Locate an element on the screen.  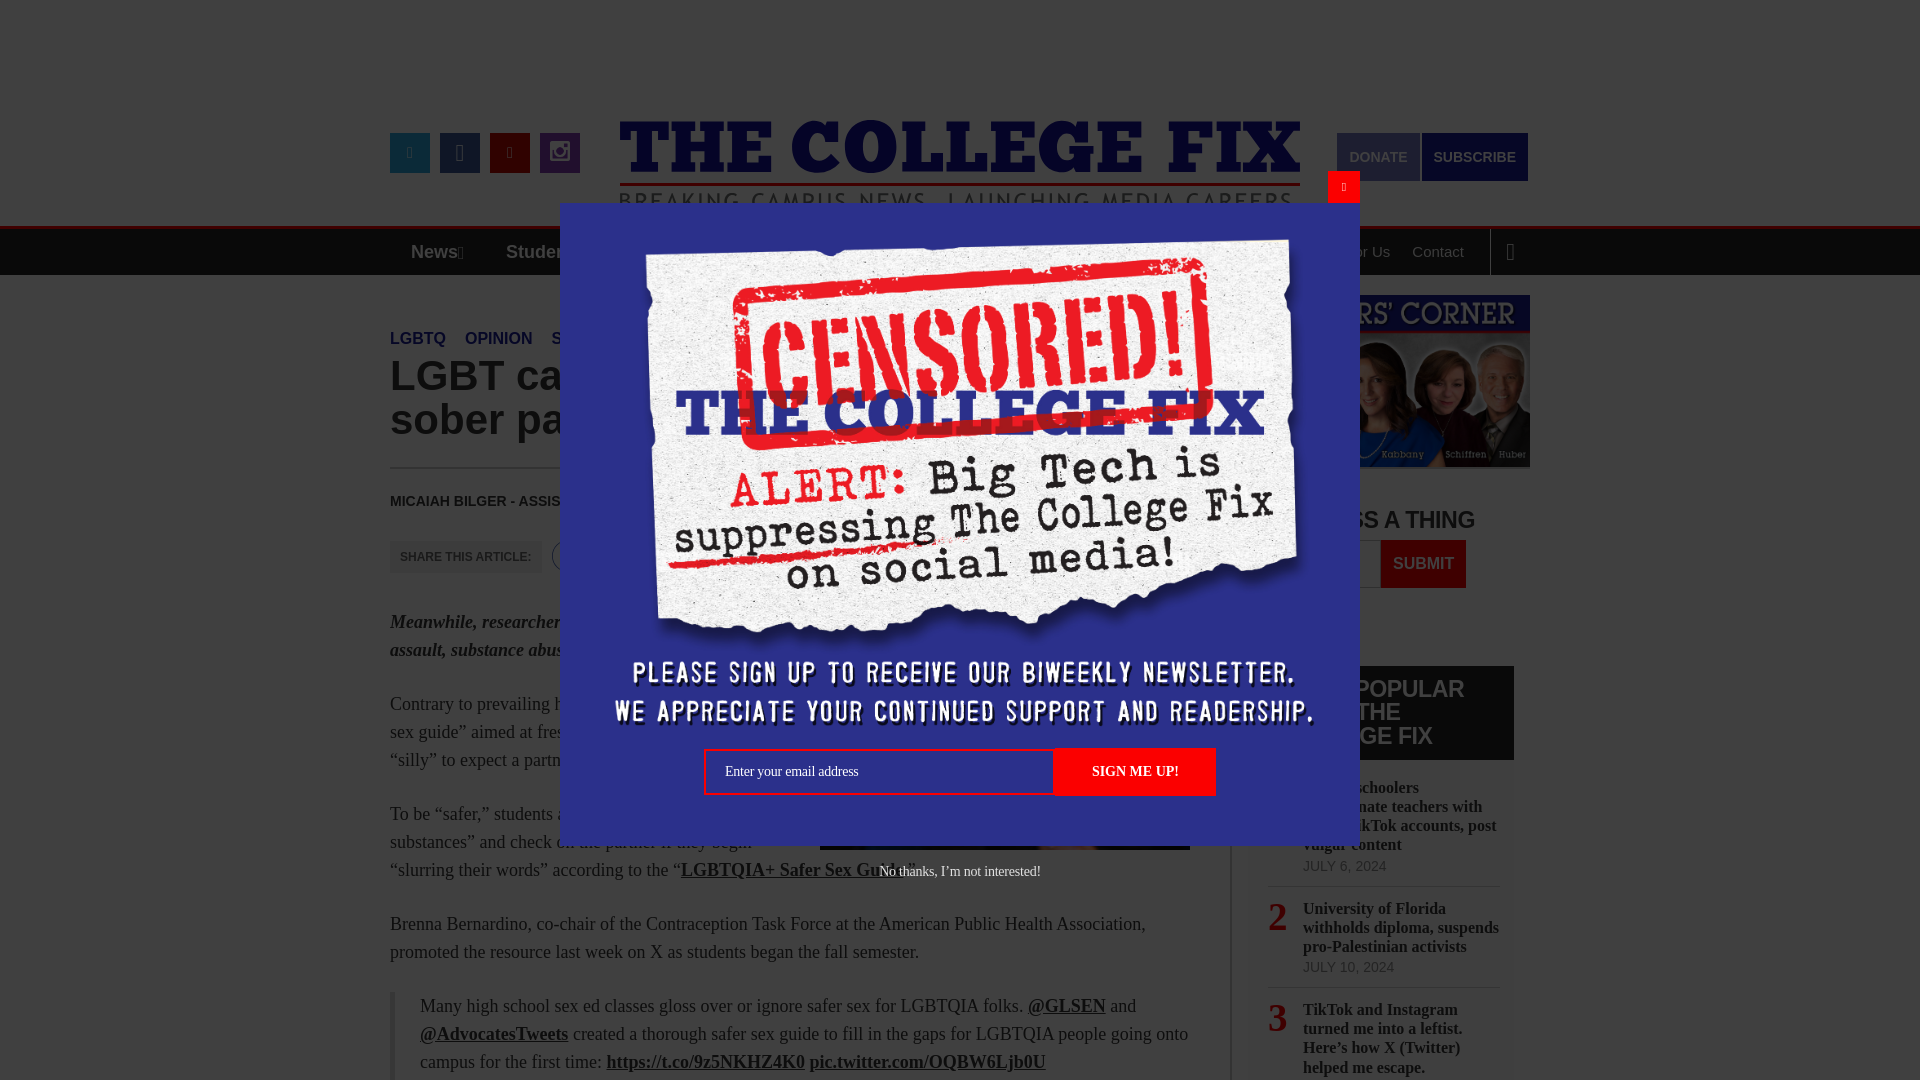
Student Reporters is located at coordinates (584, 252).